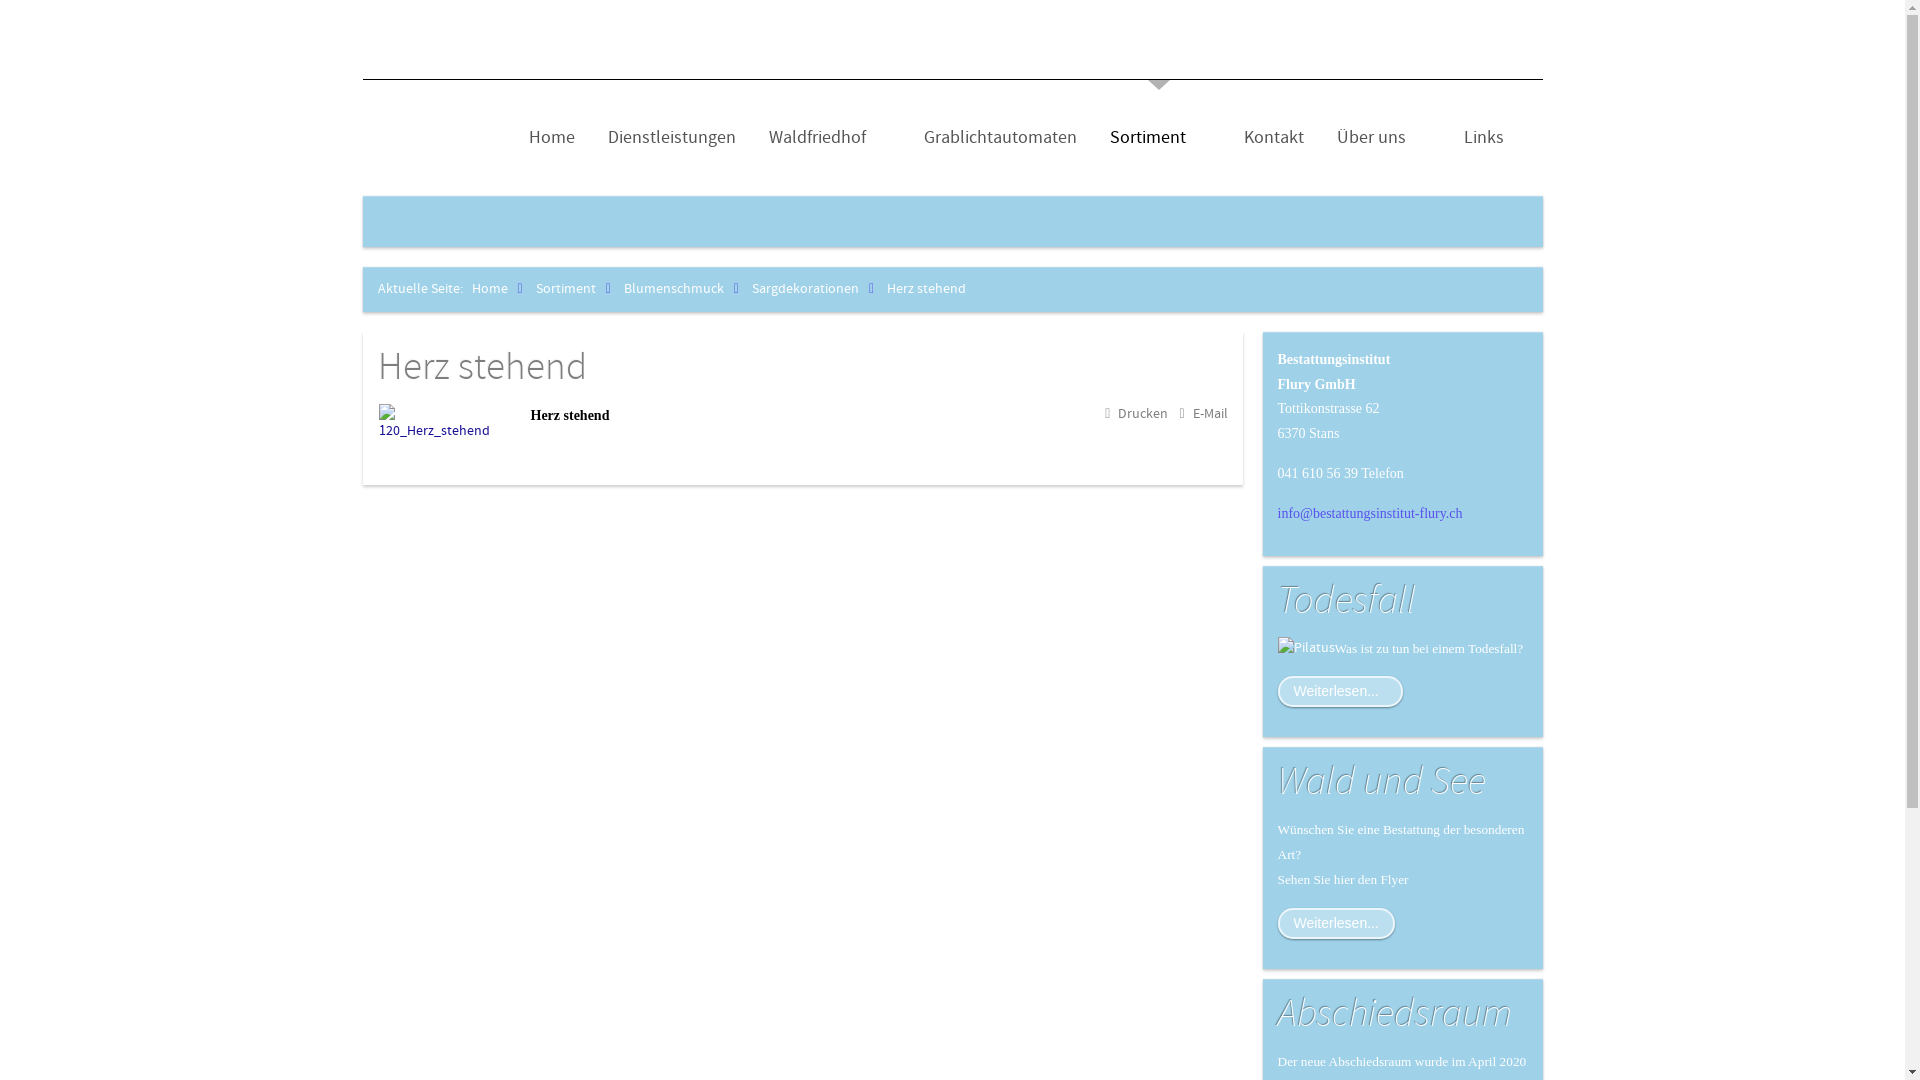  What do you see at coordinates (502, 289) in the screenshot?
I see `Home` at bounding box center [502, 289].